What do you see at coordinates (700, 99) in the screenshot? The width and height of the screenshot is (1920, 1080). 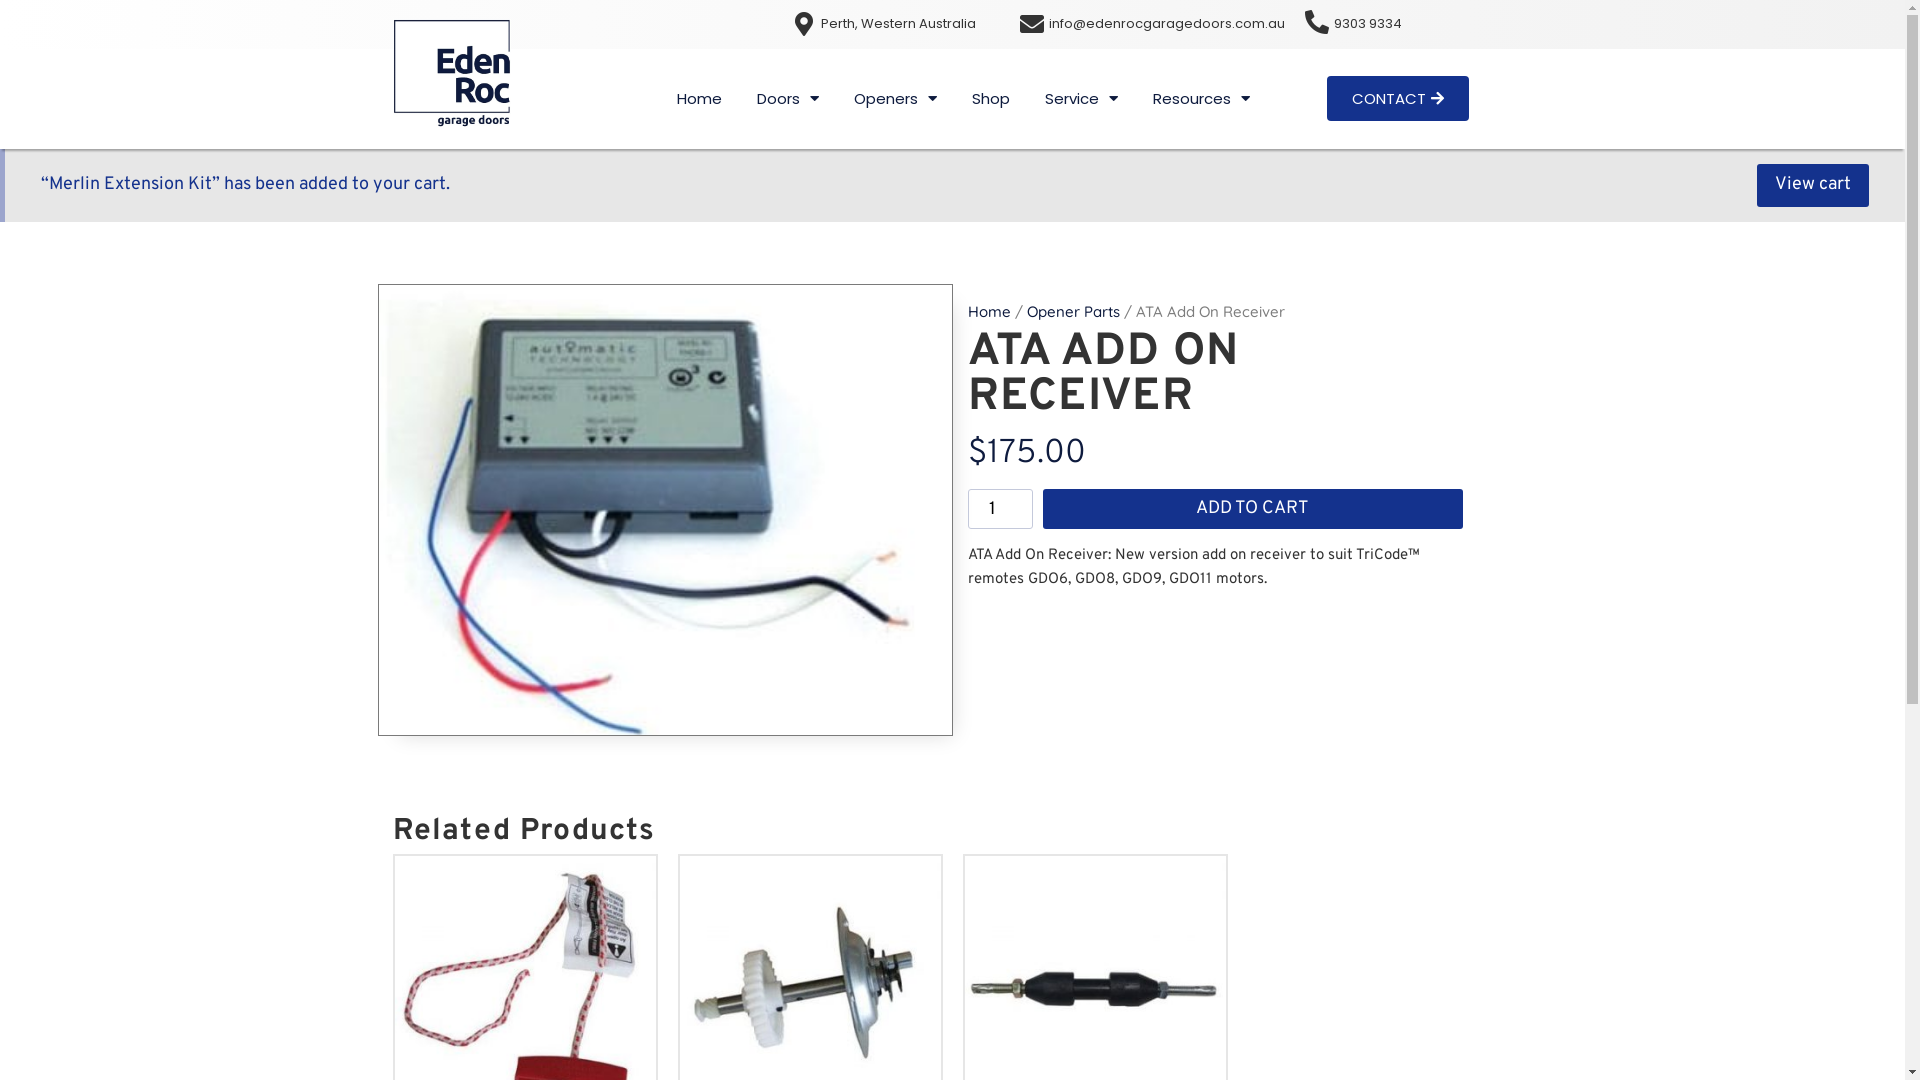 I see `Home` at bounding box center [700, 99].